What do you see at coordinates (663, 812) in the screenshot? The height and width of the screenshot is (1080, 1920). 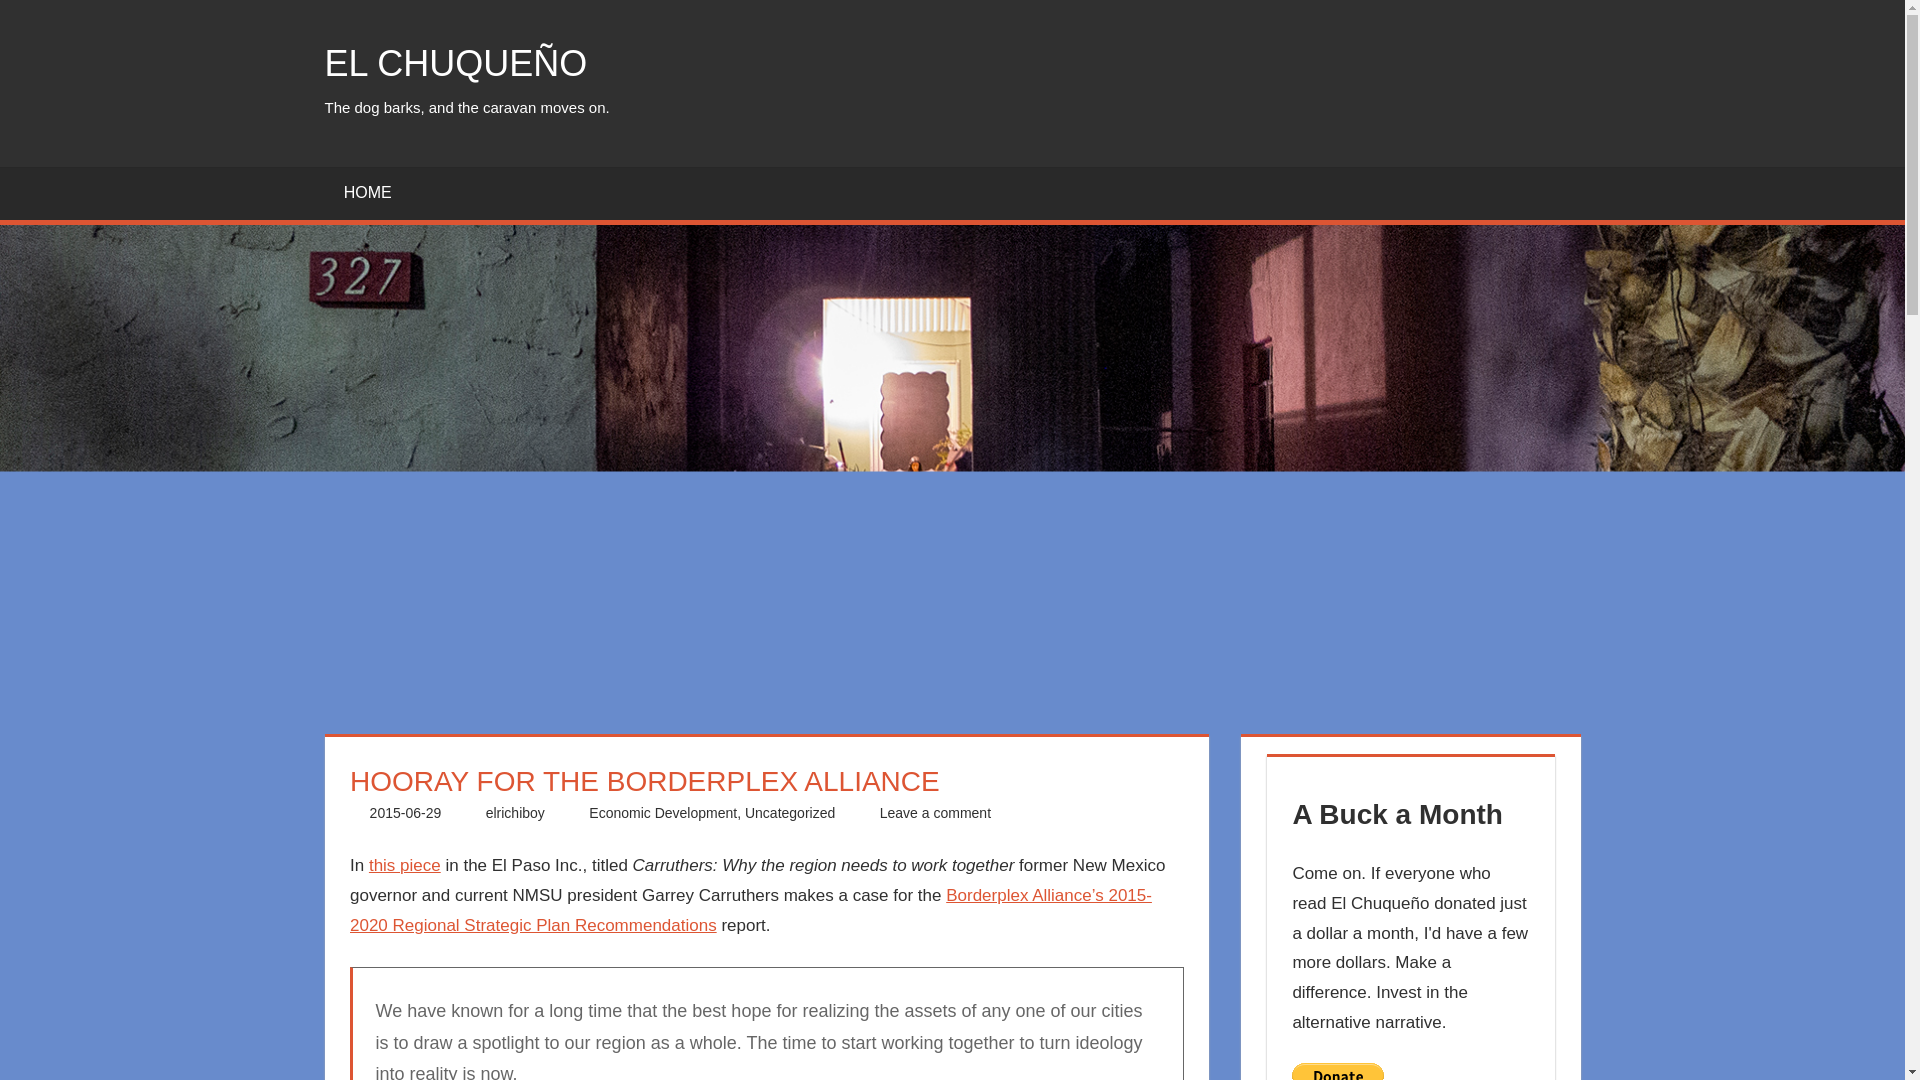 I see `Economic Development` at bounding box center [663, 812].